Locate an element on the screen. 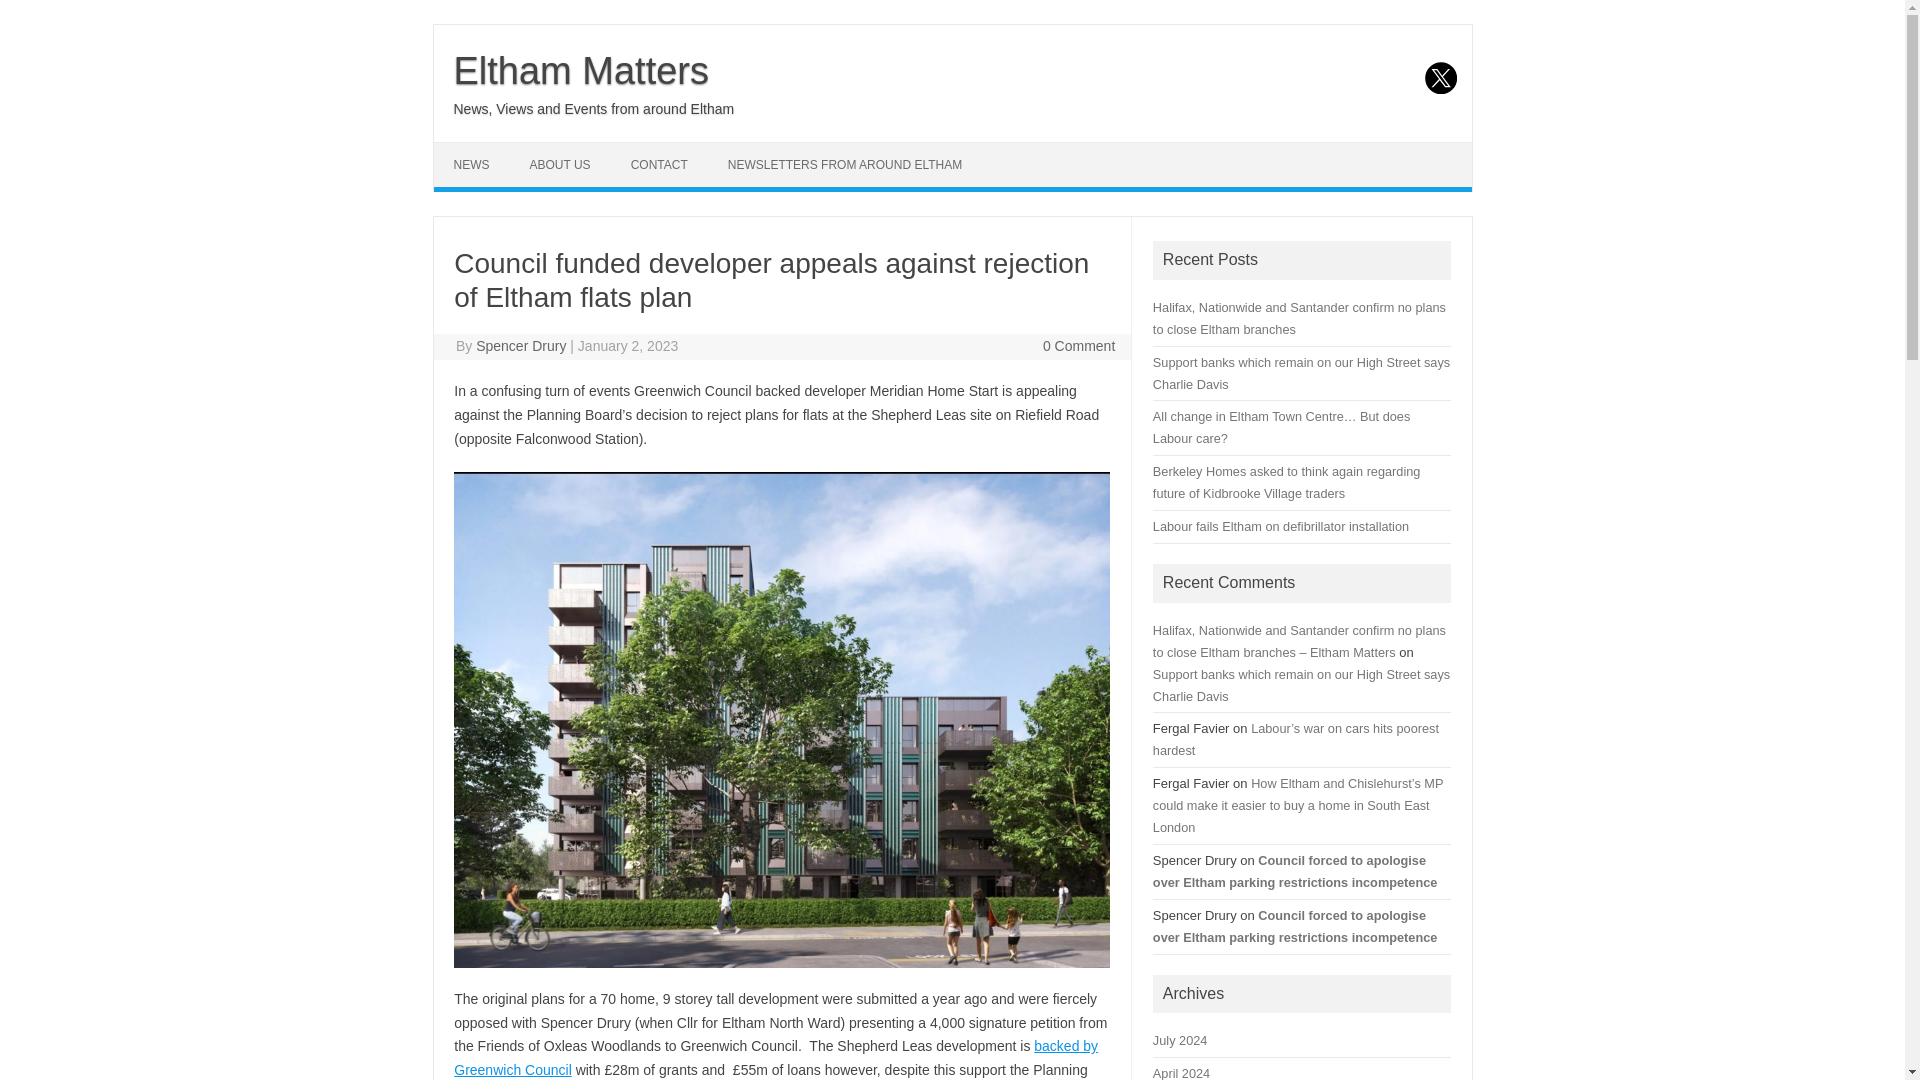 Image resolution: width=1920 pixels, height=1080 pixels. NEWSLETTERS FROM AROUND ELTHAM is located at coordinates (844, 164).